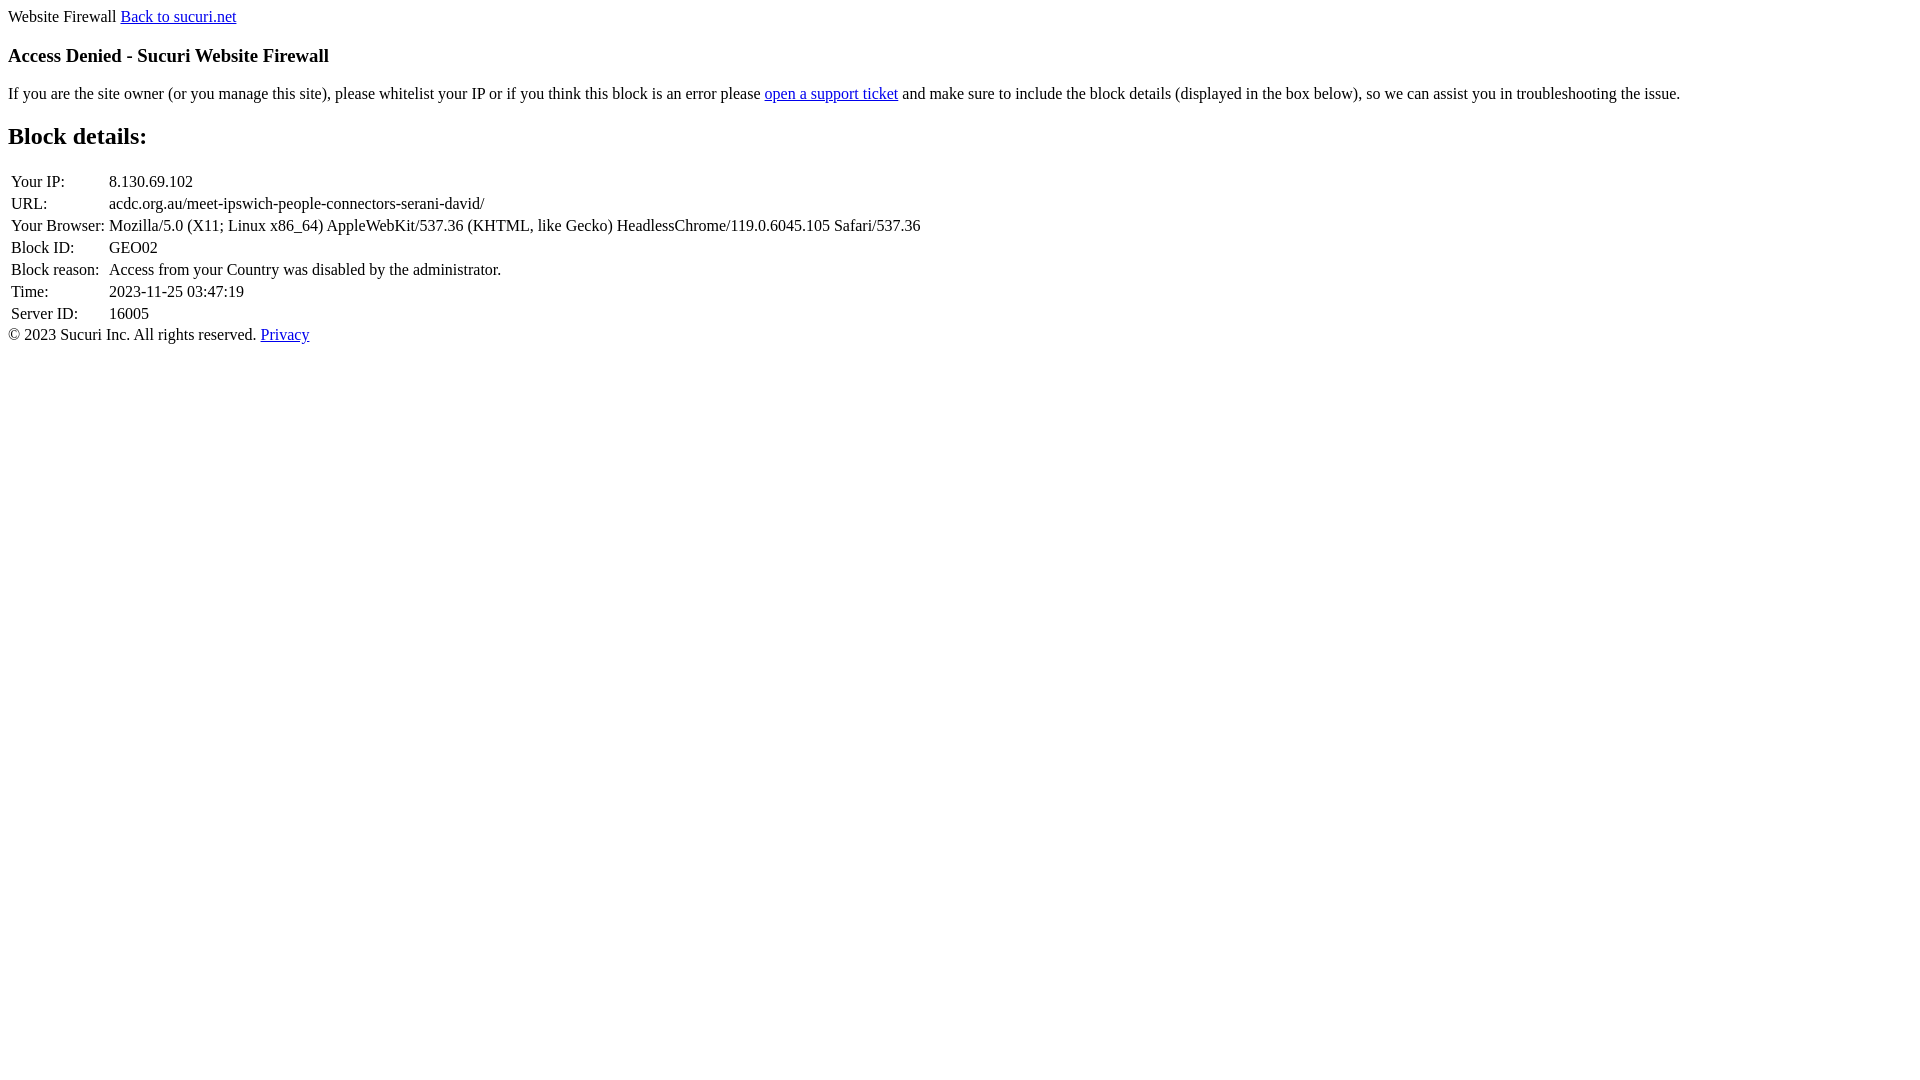 The height and width of the screenshot is (1080, 1920). Describe the element at coordinates (286, 334) in the screenshot. I see `Privacy` at that location.